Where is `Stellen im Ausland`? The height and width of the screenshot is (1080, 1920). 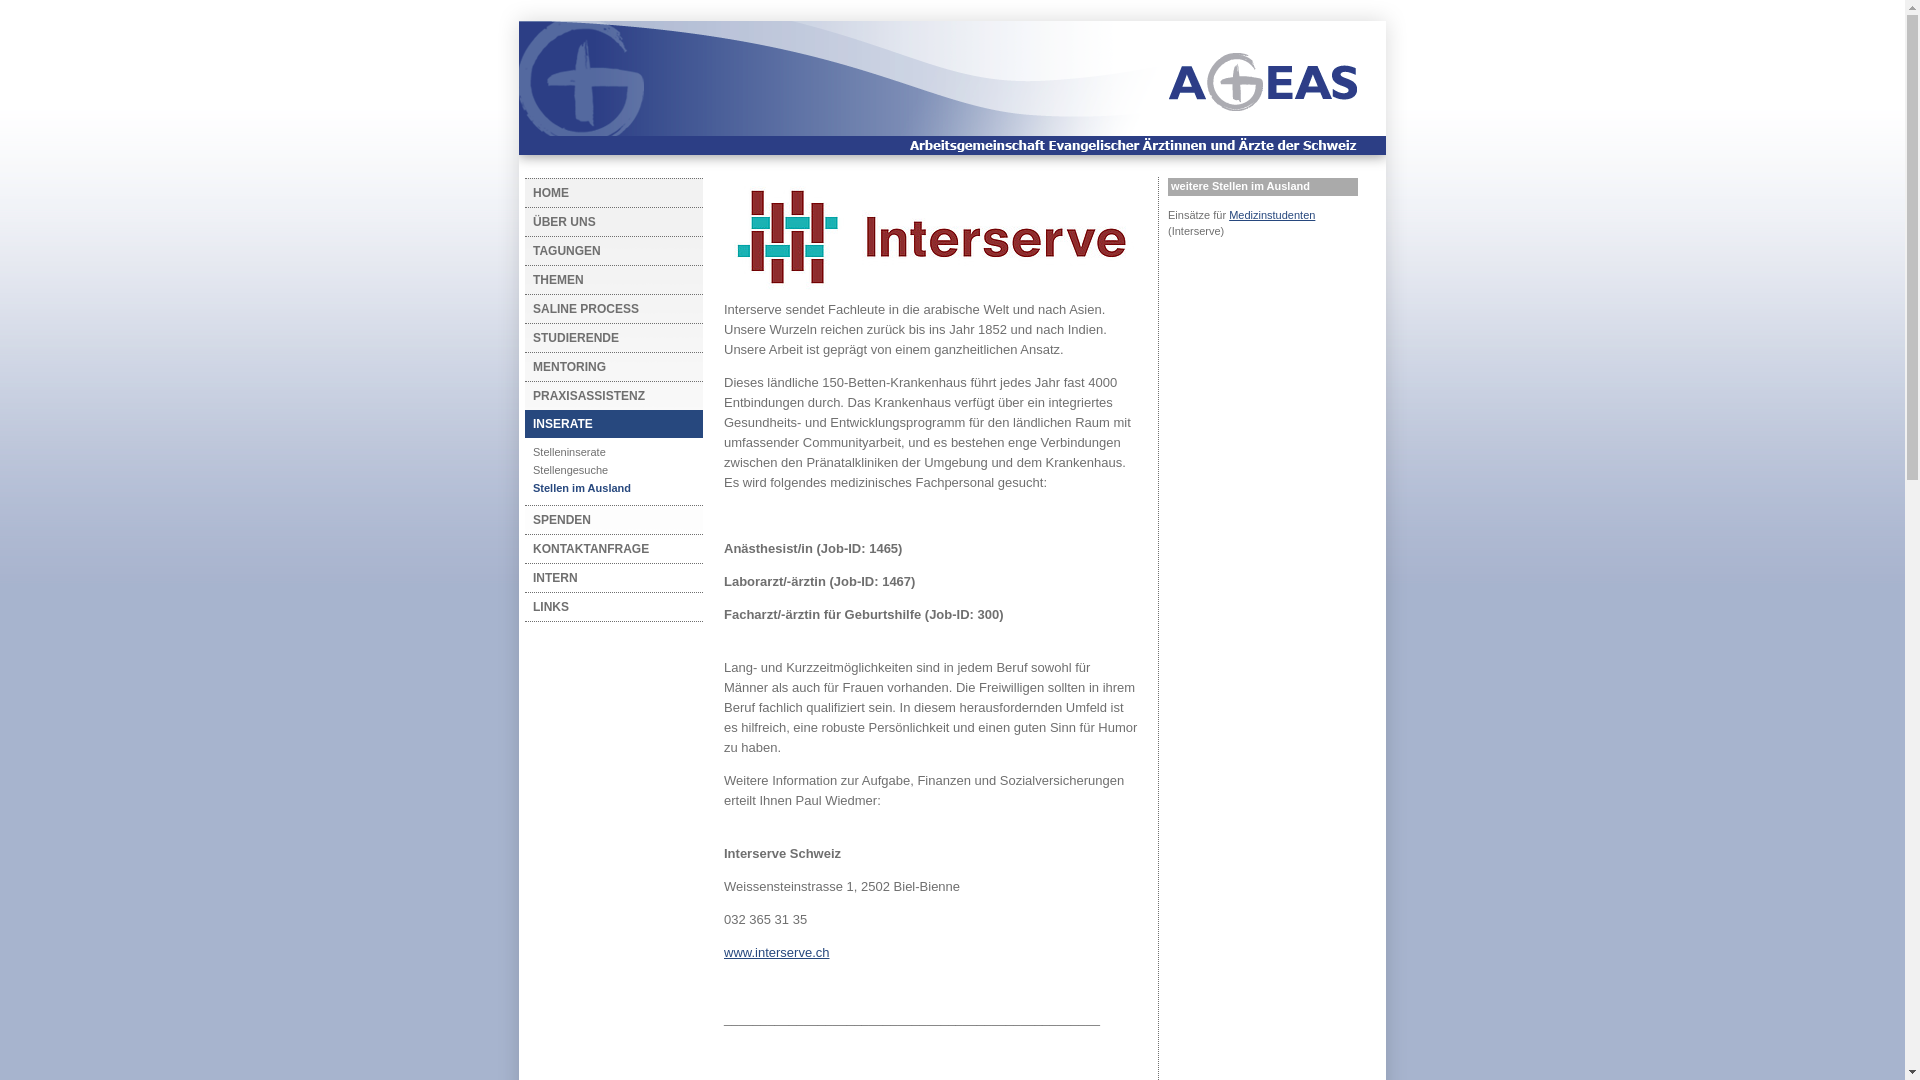 Stellen im Ausland is located at coordinates (608, 488).